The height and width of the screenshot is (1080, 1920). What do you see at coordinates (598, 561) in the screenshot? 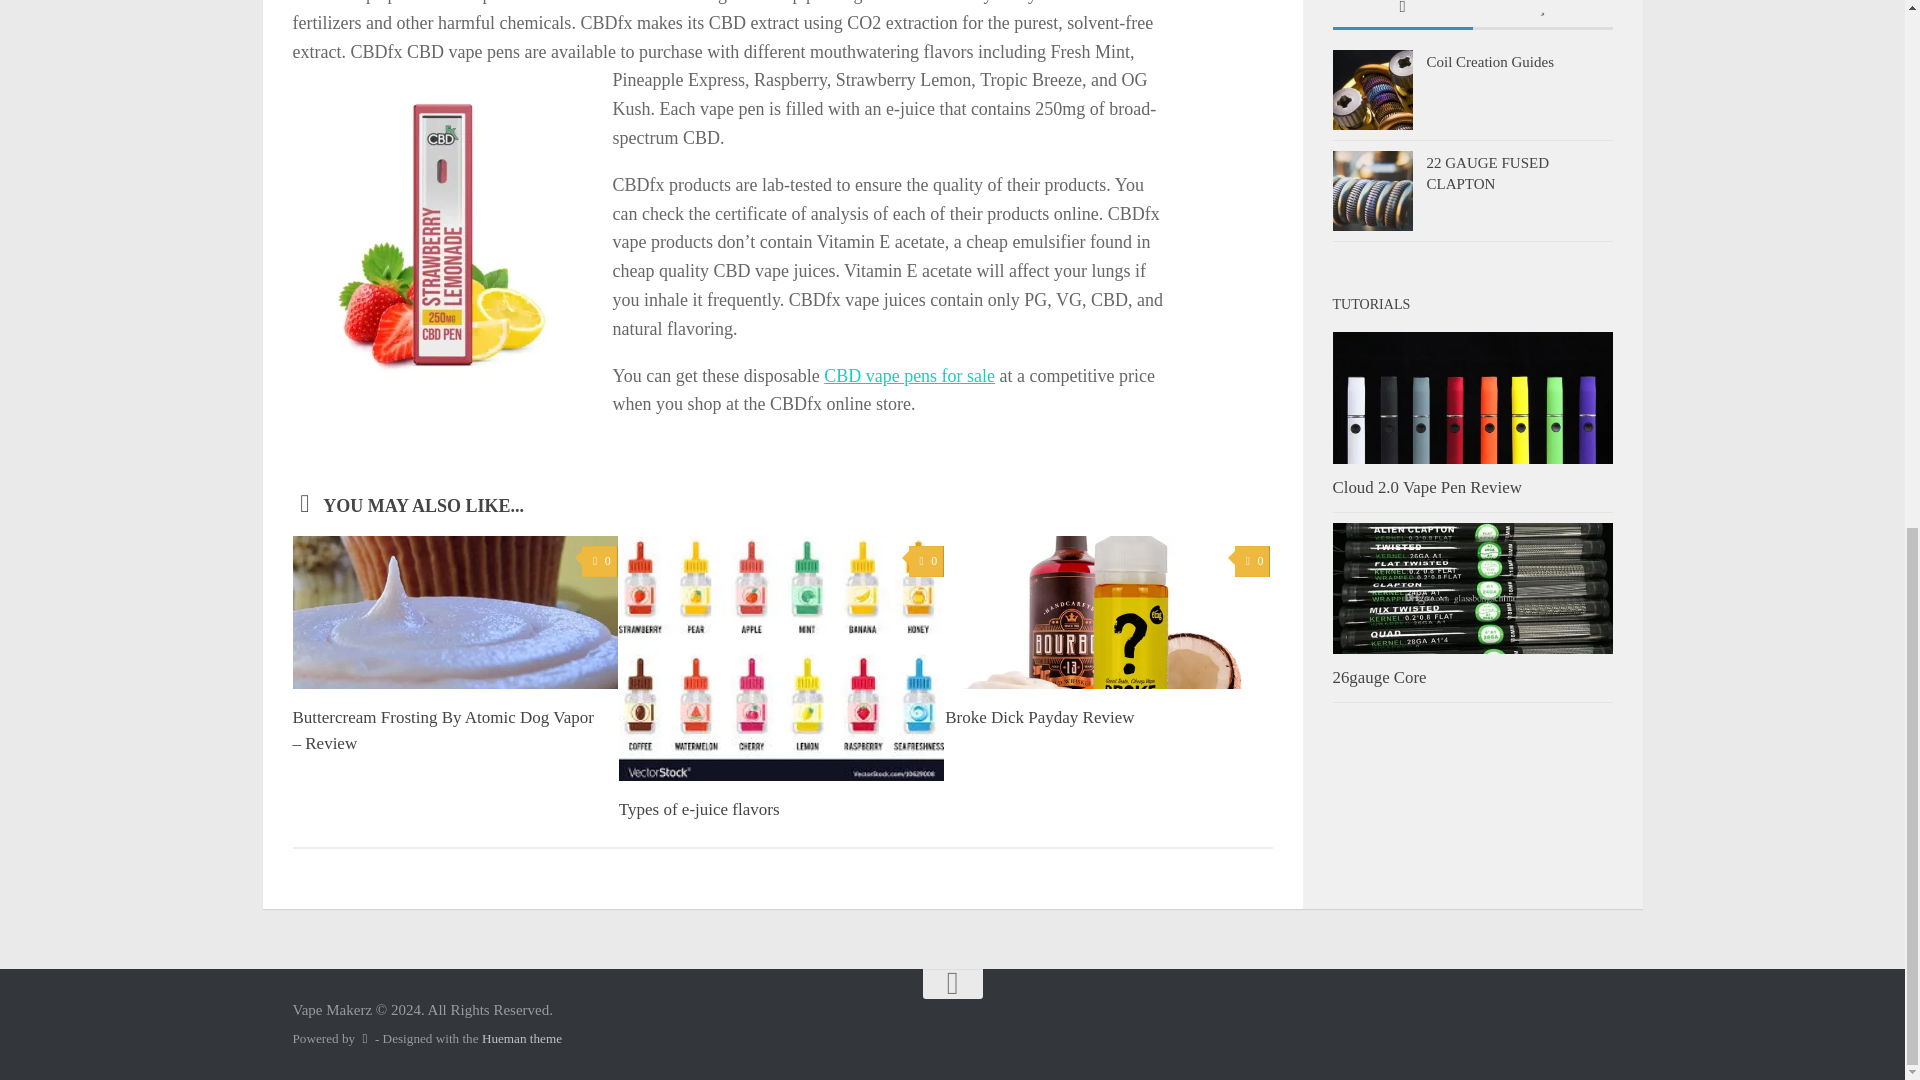
I see `0` at bounding box center [598, 561].